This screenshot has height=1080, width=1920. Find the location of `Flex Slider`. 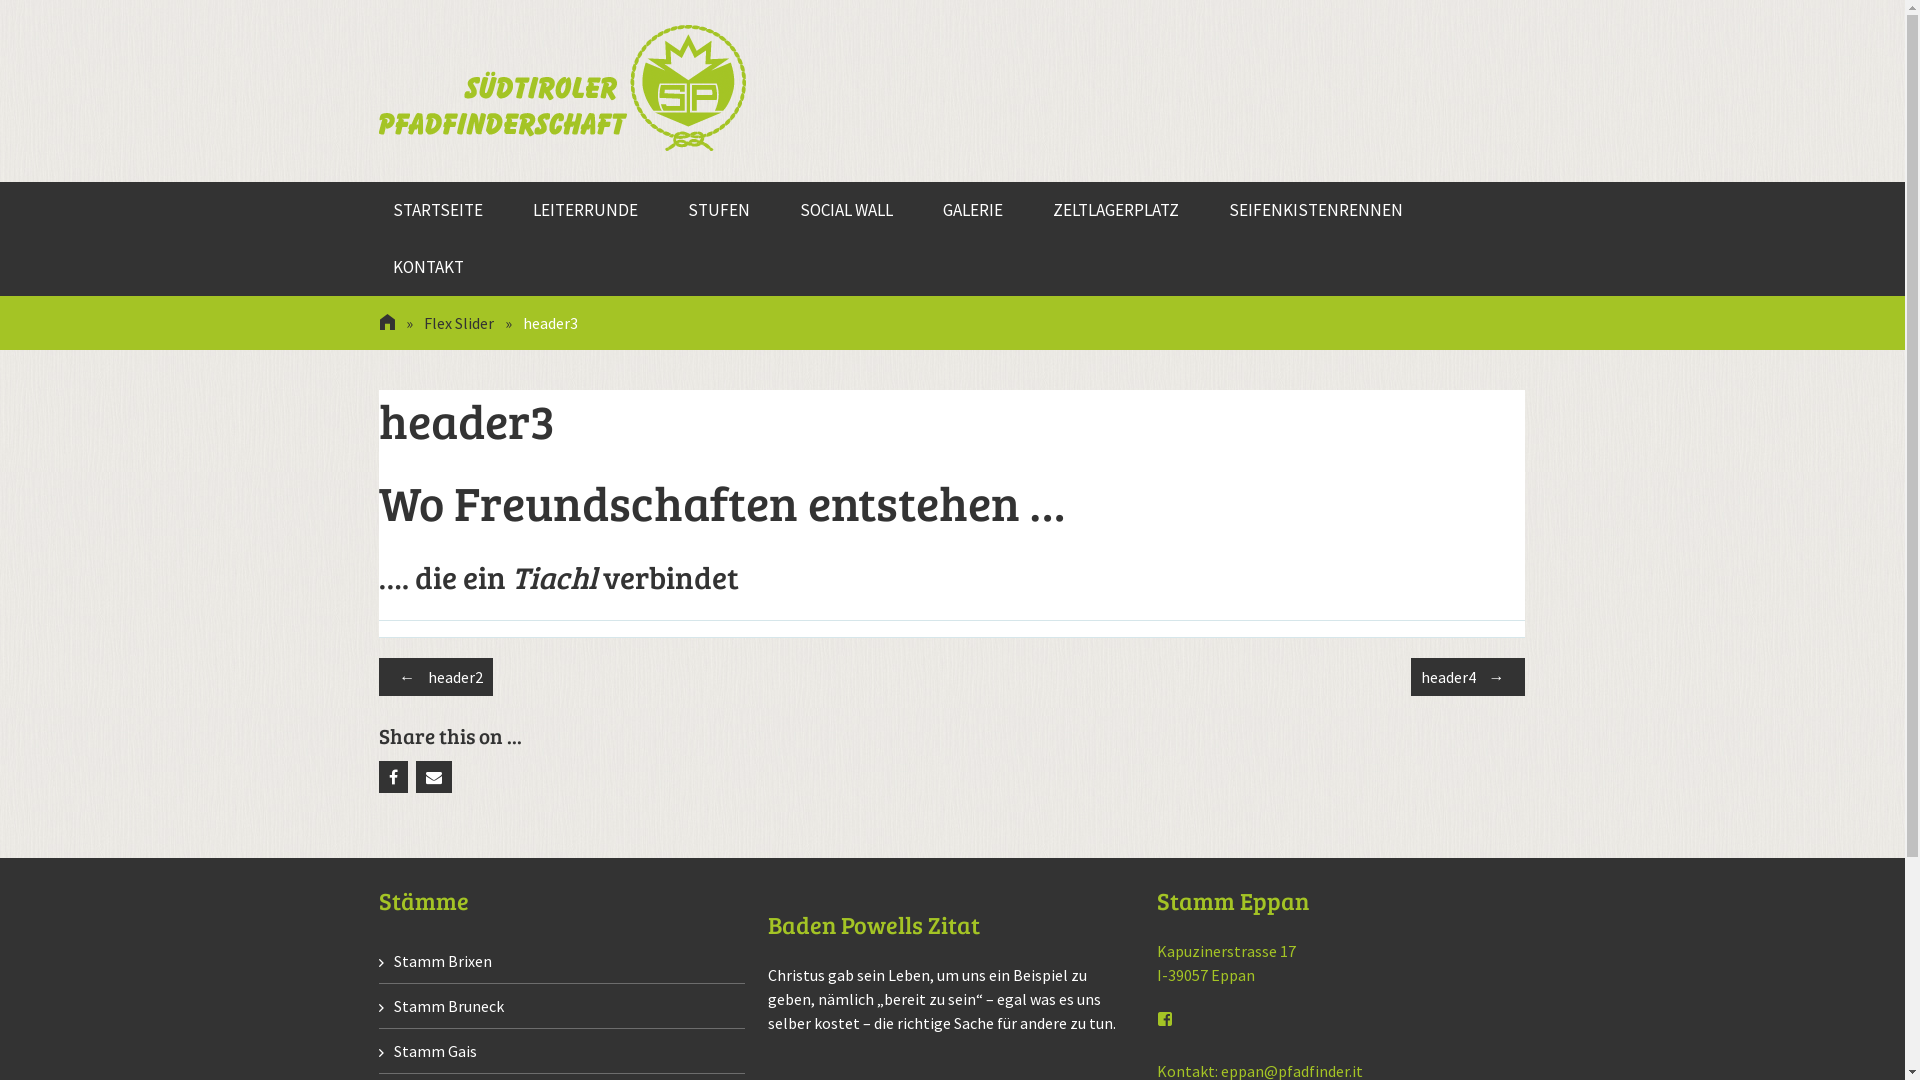

Flex Slider is located at coordinates (458, 323).